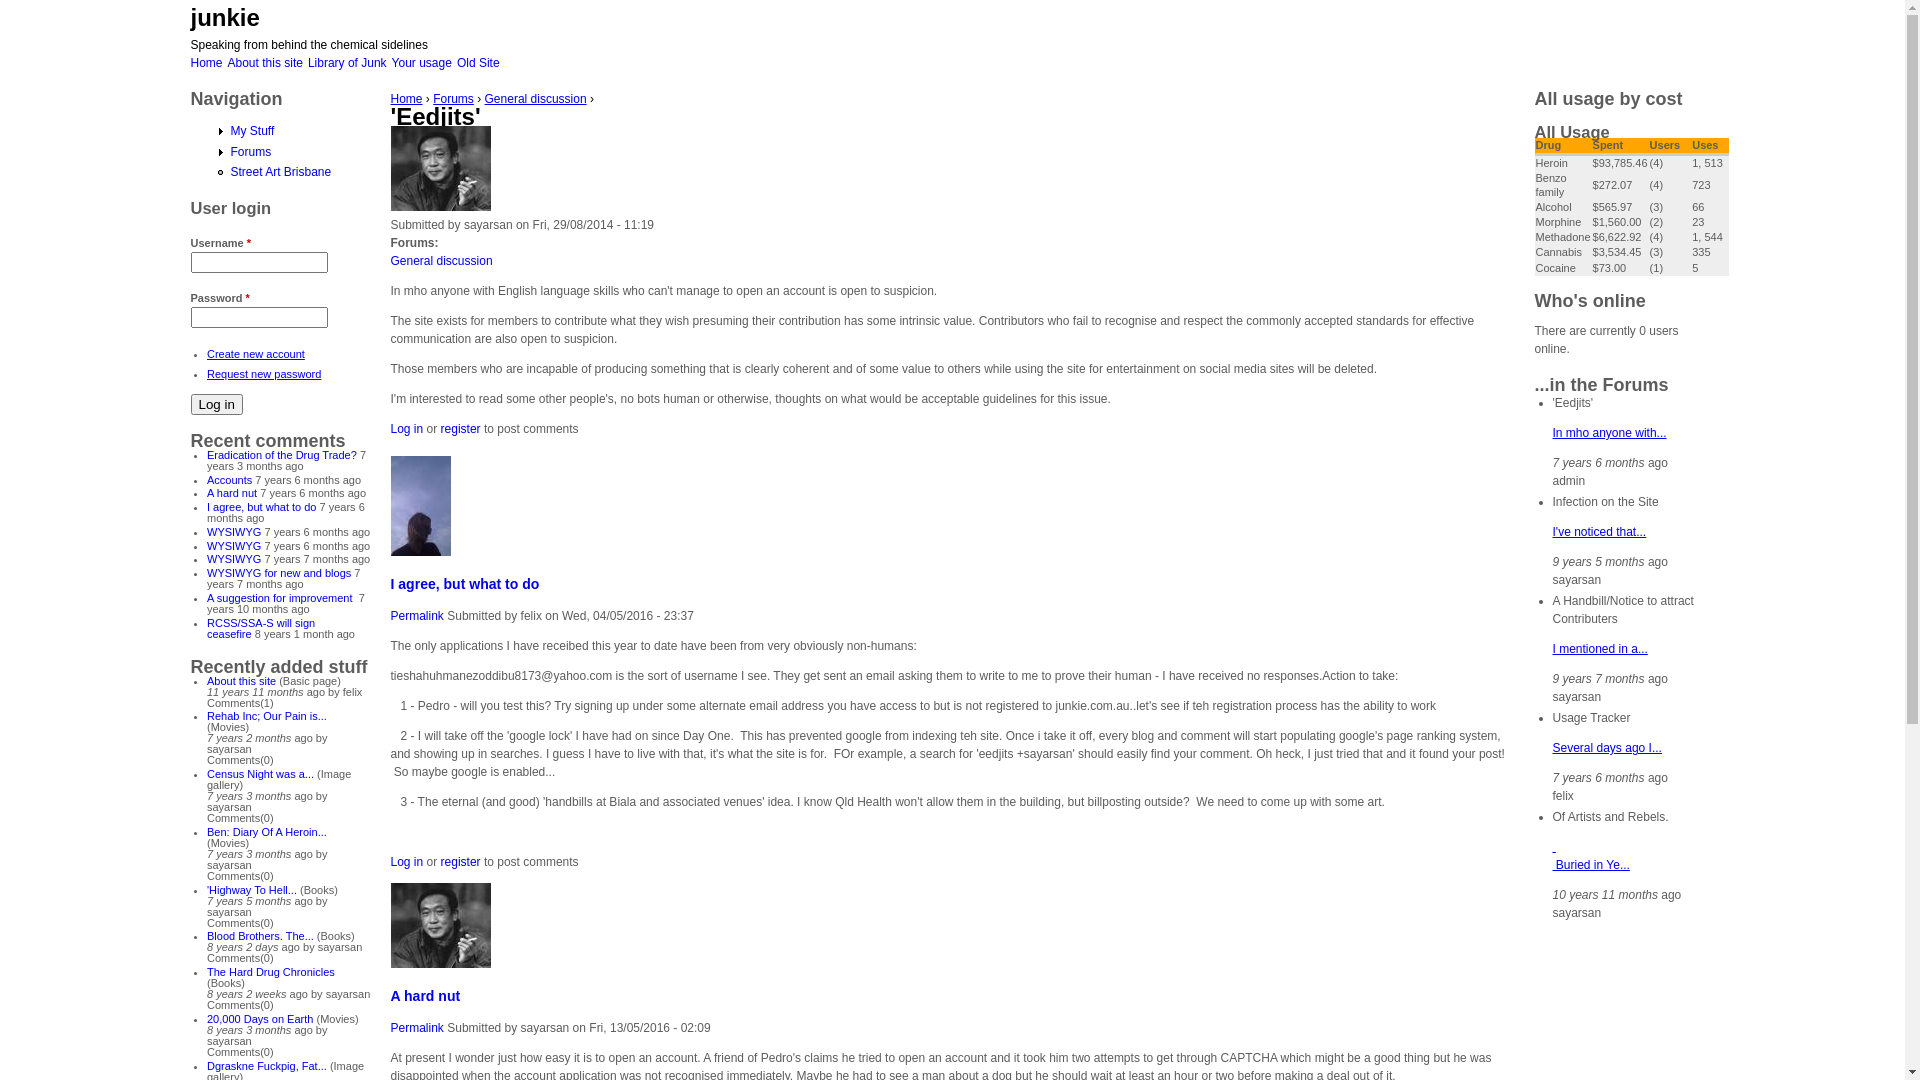 Image resolution: width=1920 pixels, height=1080 pixels. What do you see at coordinates (261, 628) in the screenshot?
I see `RCSS/SSA-S will sign ceasefire` at bounding box center [261, 628].